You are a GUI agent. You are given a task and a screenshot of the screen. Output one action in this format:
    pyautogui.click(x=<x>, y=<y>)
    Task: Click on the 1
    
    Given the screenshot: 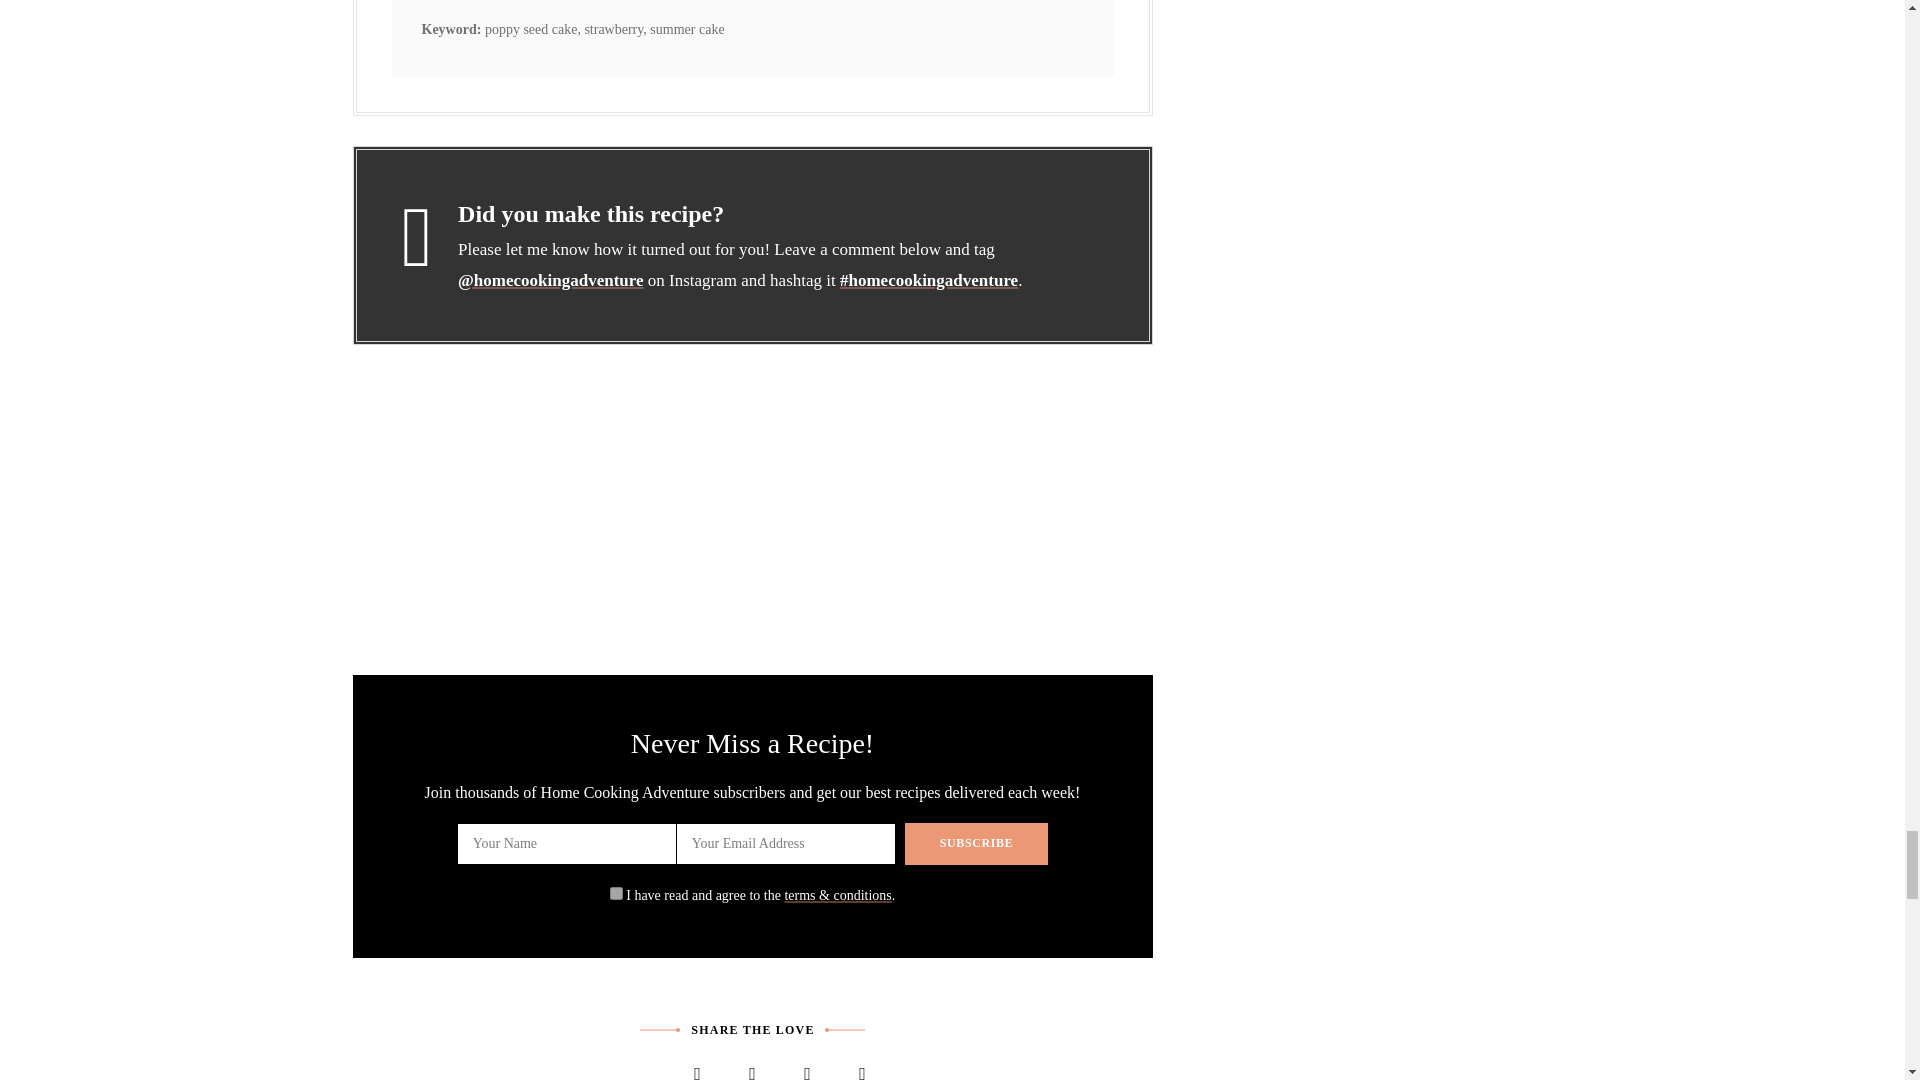 What is the action you would take?
    pyautogui.click(x=616, y=892)
    